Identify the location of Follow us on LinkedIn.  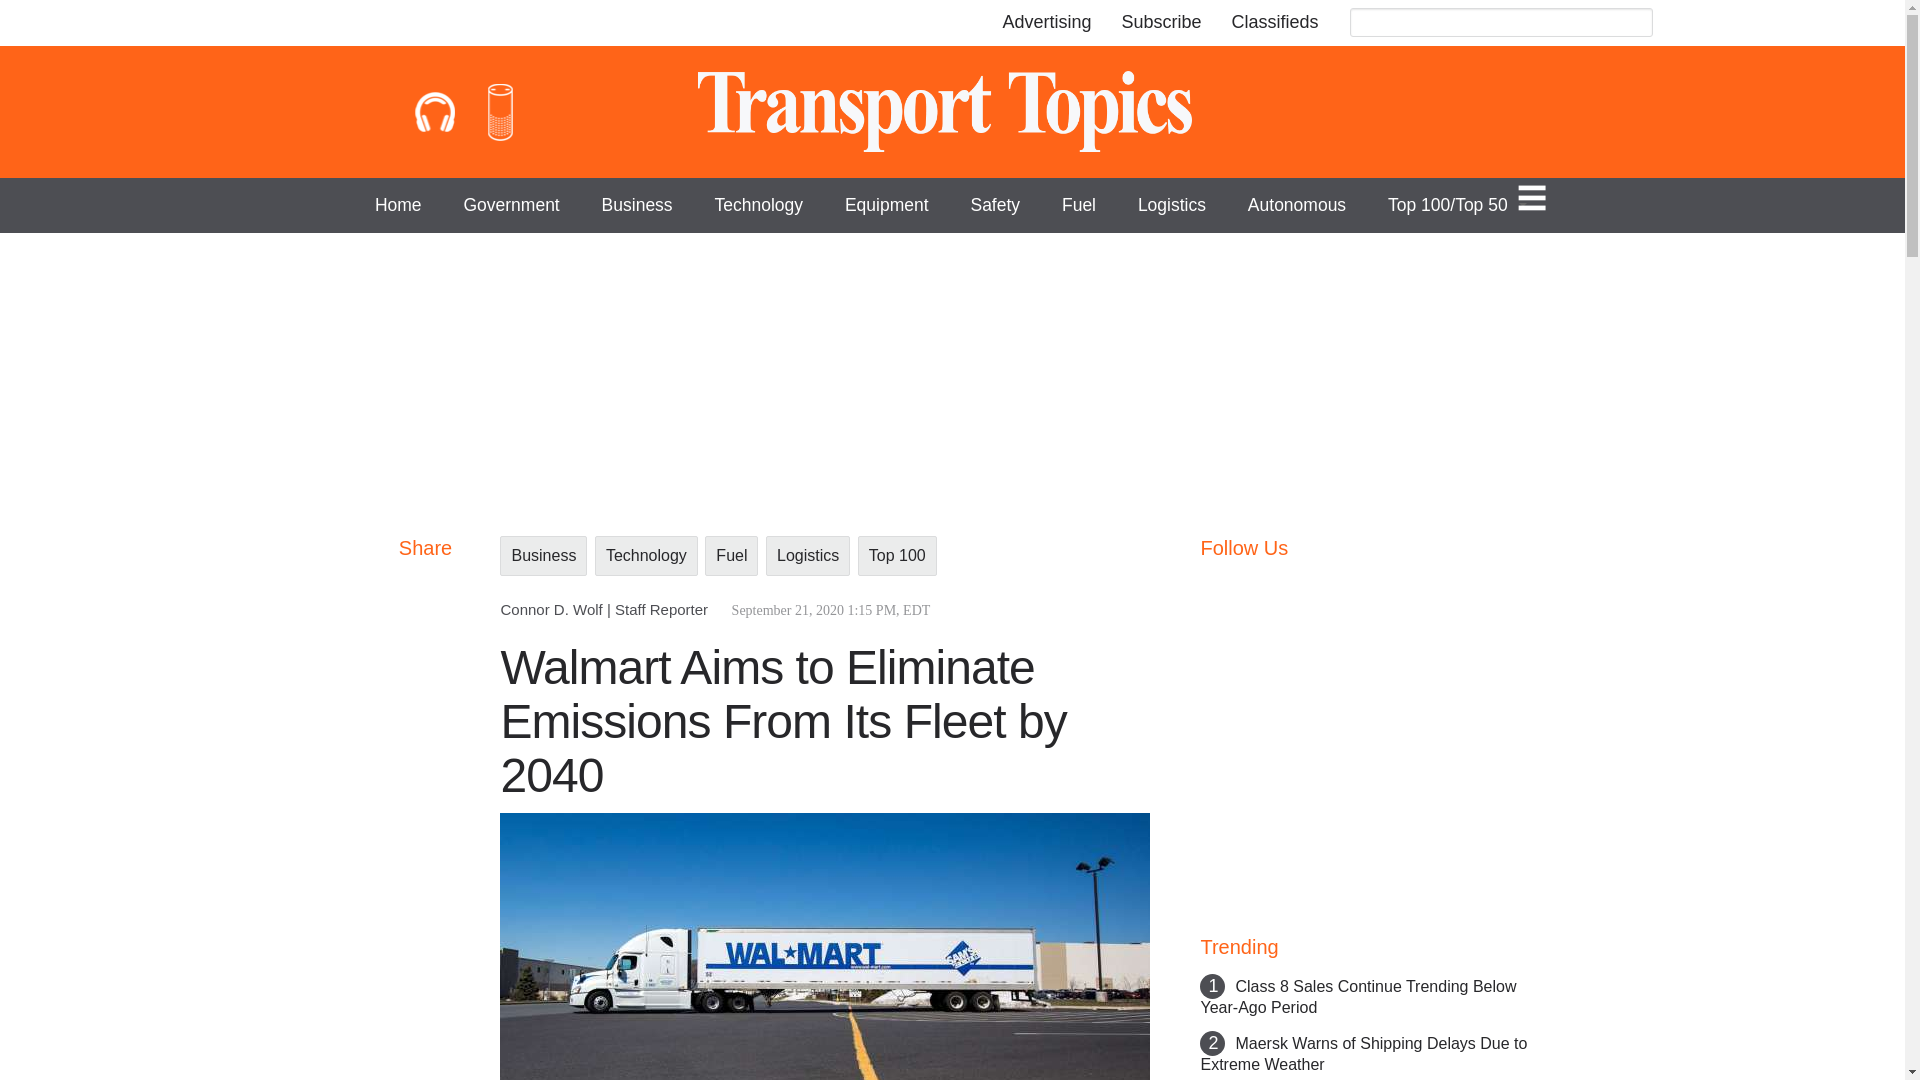
(1368, 587).